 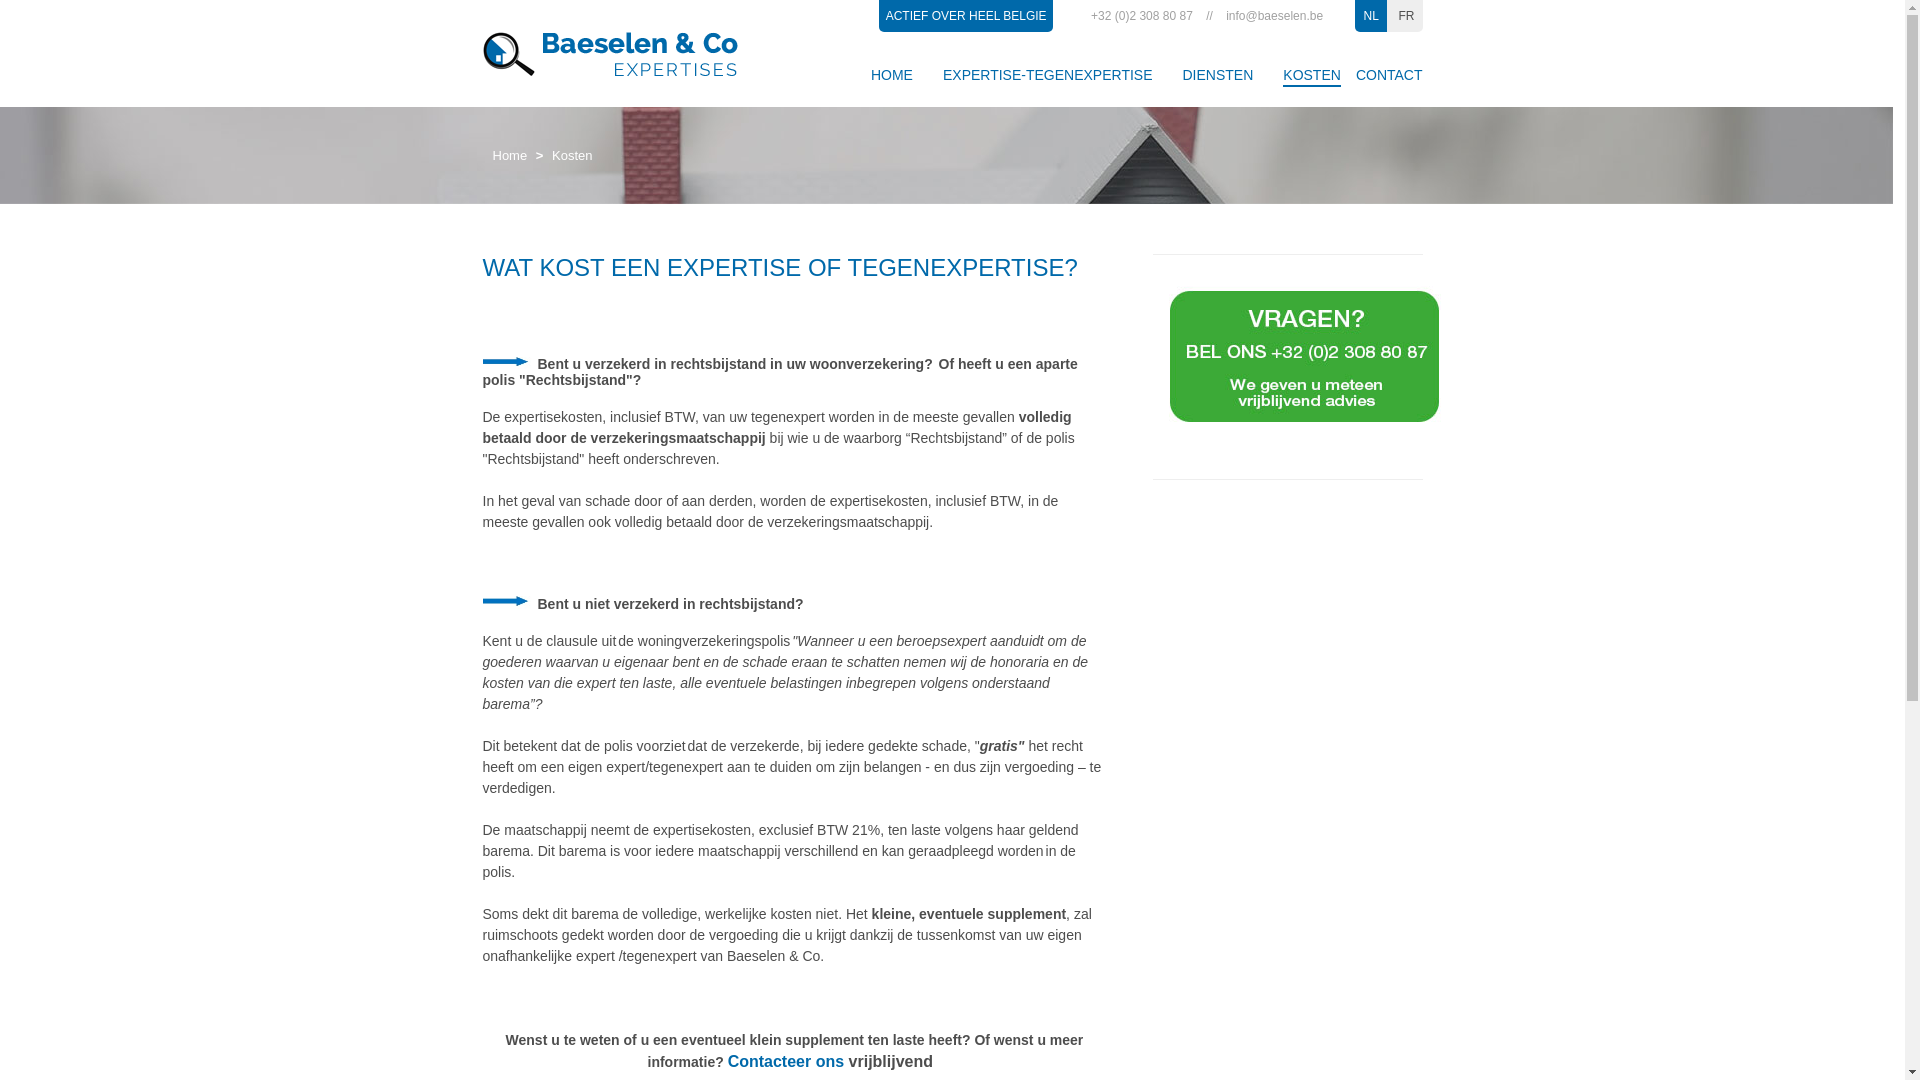 I want to click on info@baeselen.be, so click(x=1274, y=16).